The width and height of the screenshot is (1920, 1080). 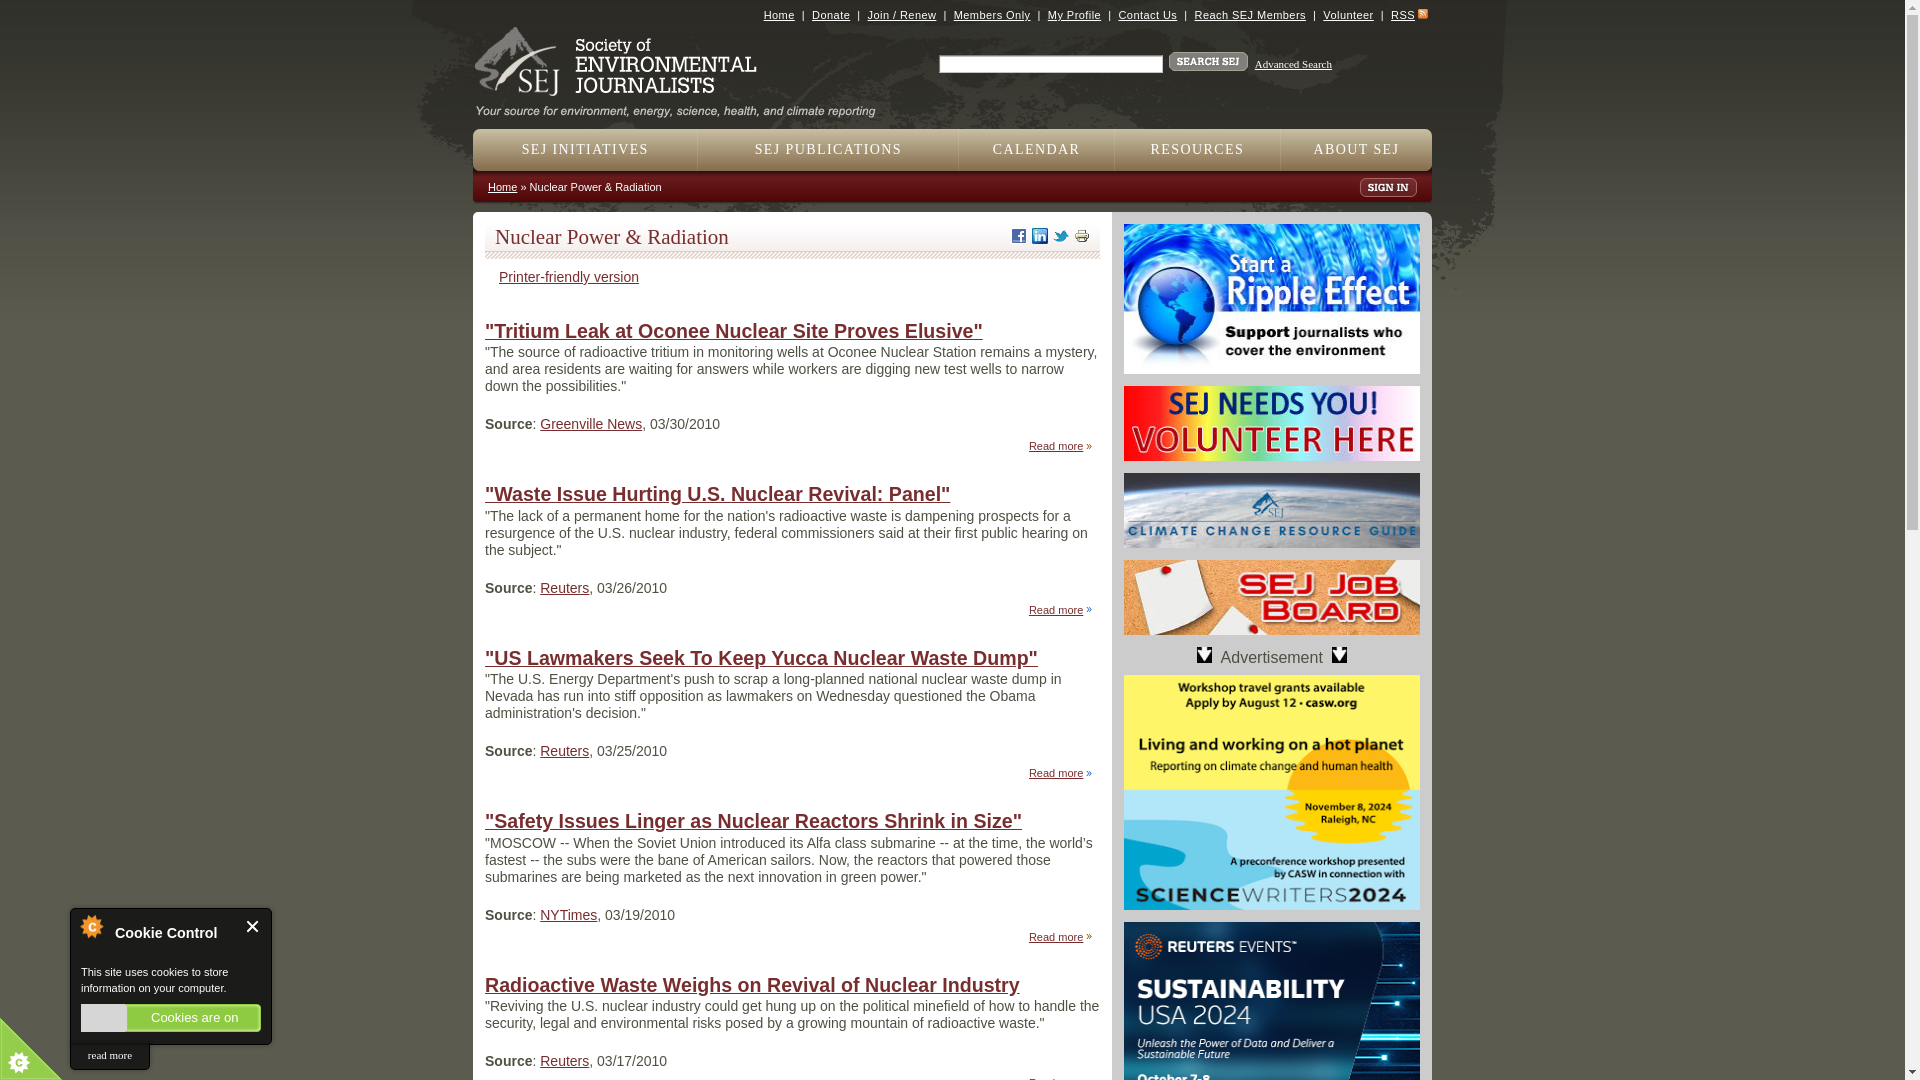 What do you see at coordinates (1146, 14) in the screenshot?
I see `Contact Us` at bounding box center [1146, 14].